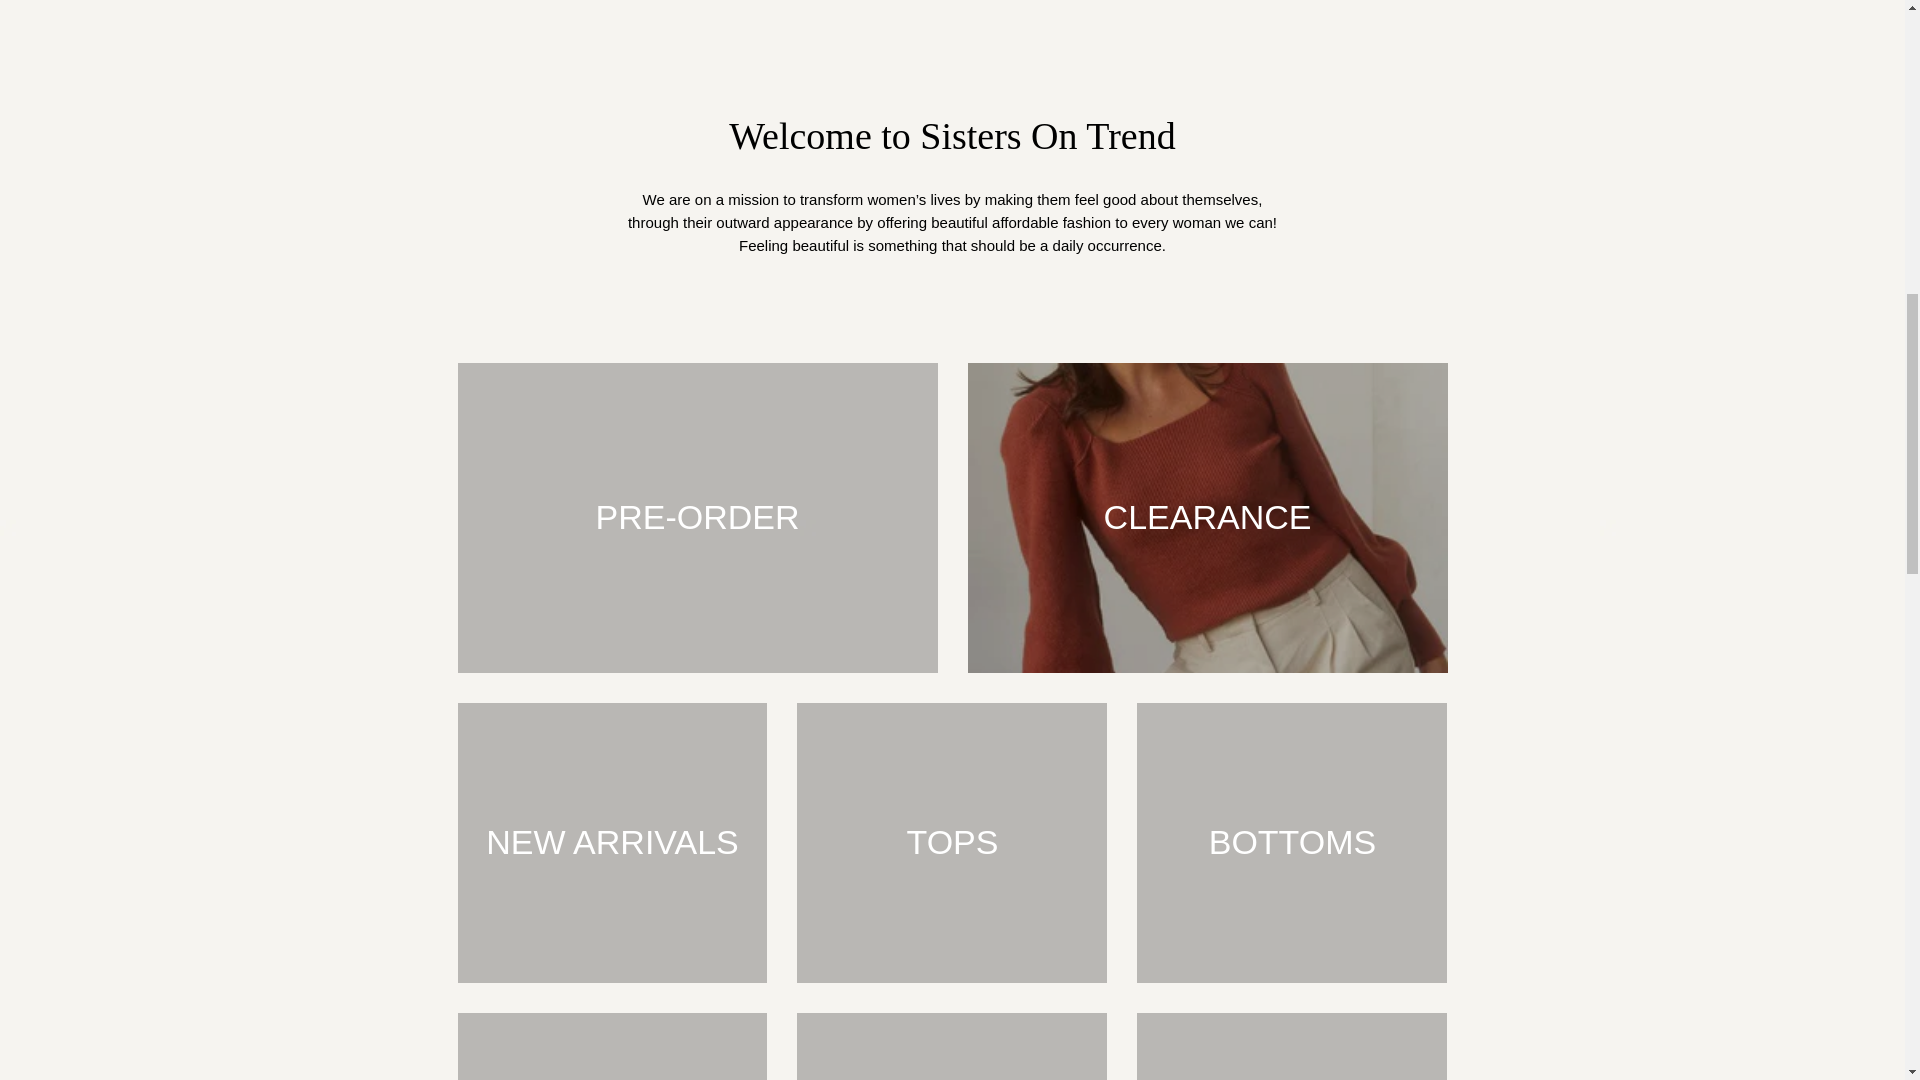 The height and width of the screenshot is (1080, 1920). What do you see at coordinates (613, 1046) in the screenshot?
I see `OUTERWEAR` at bounding box center [613, 1046].